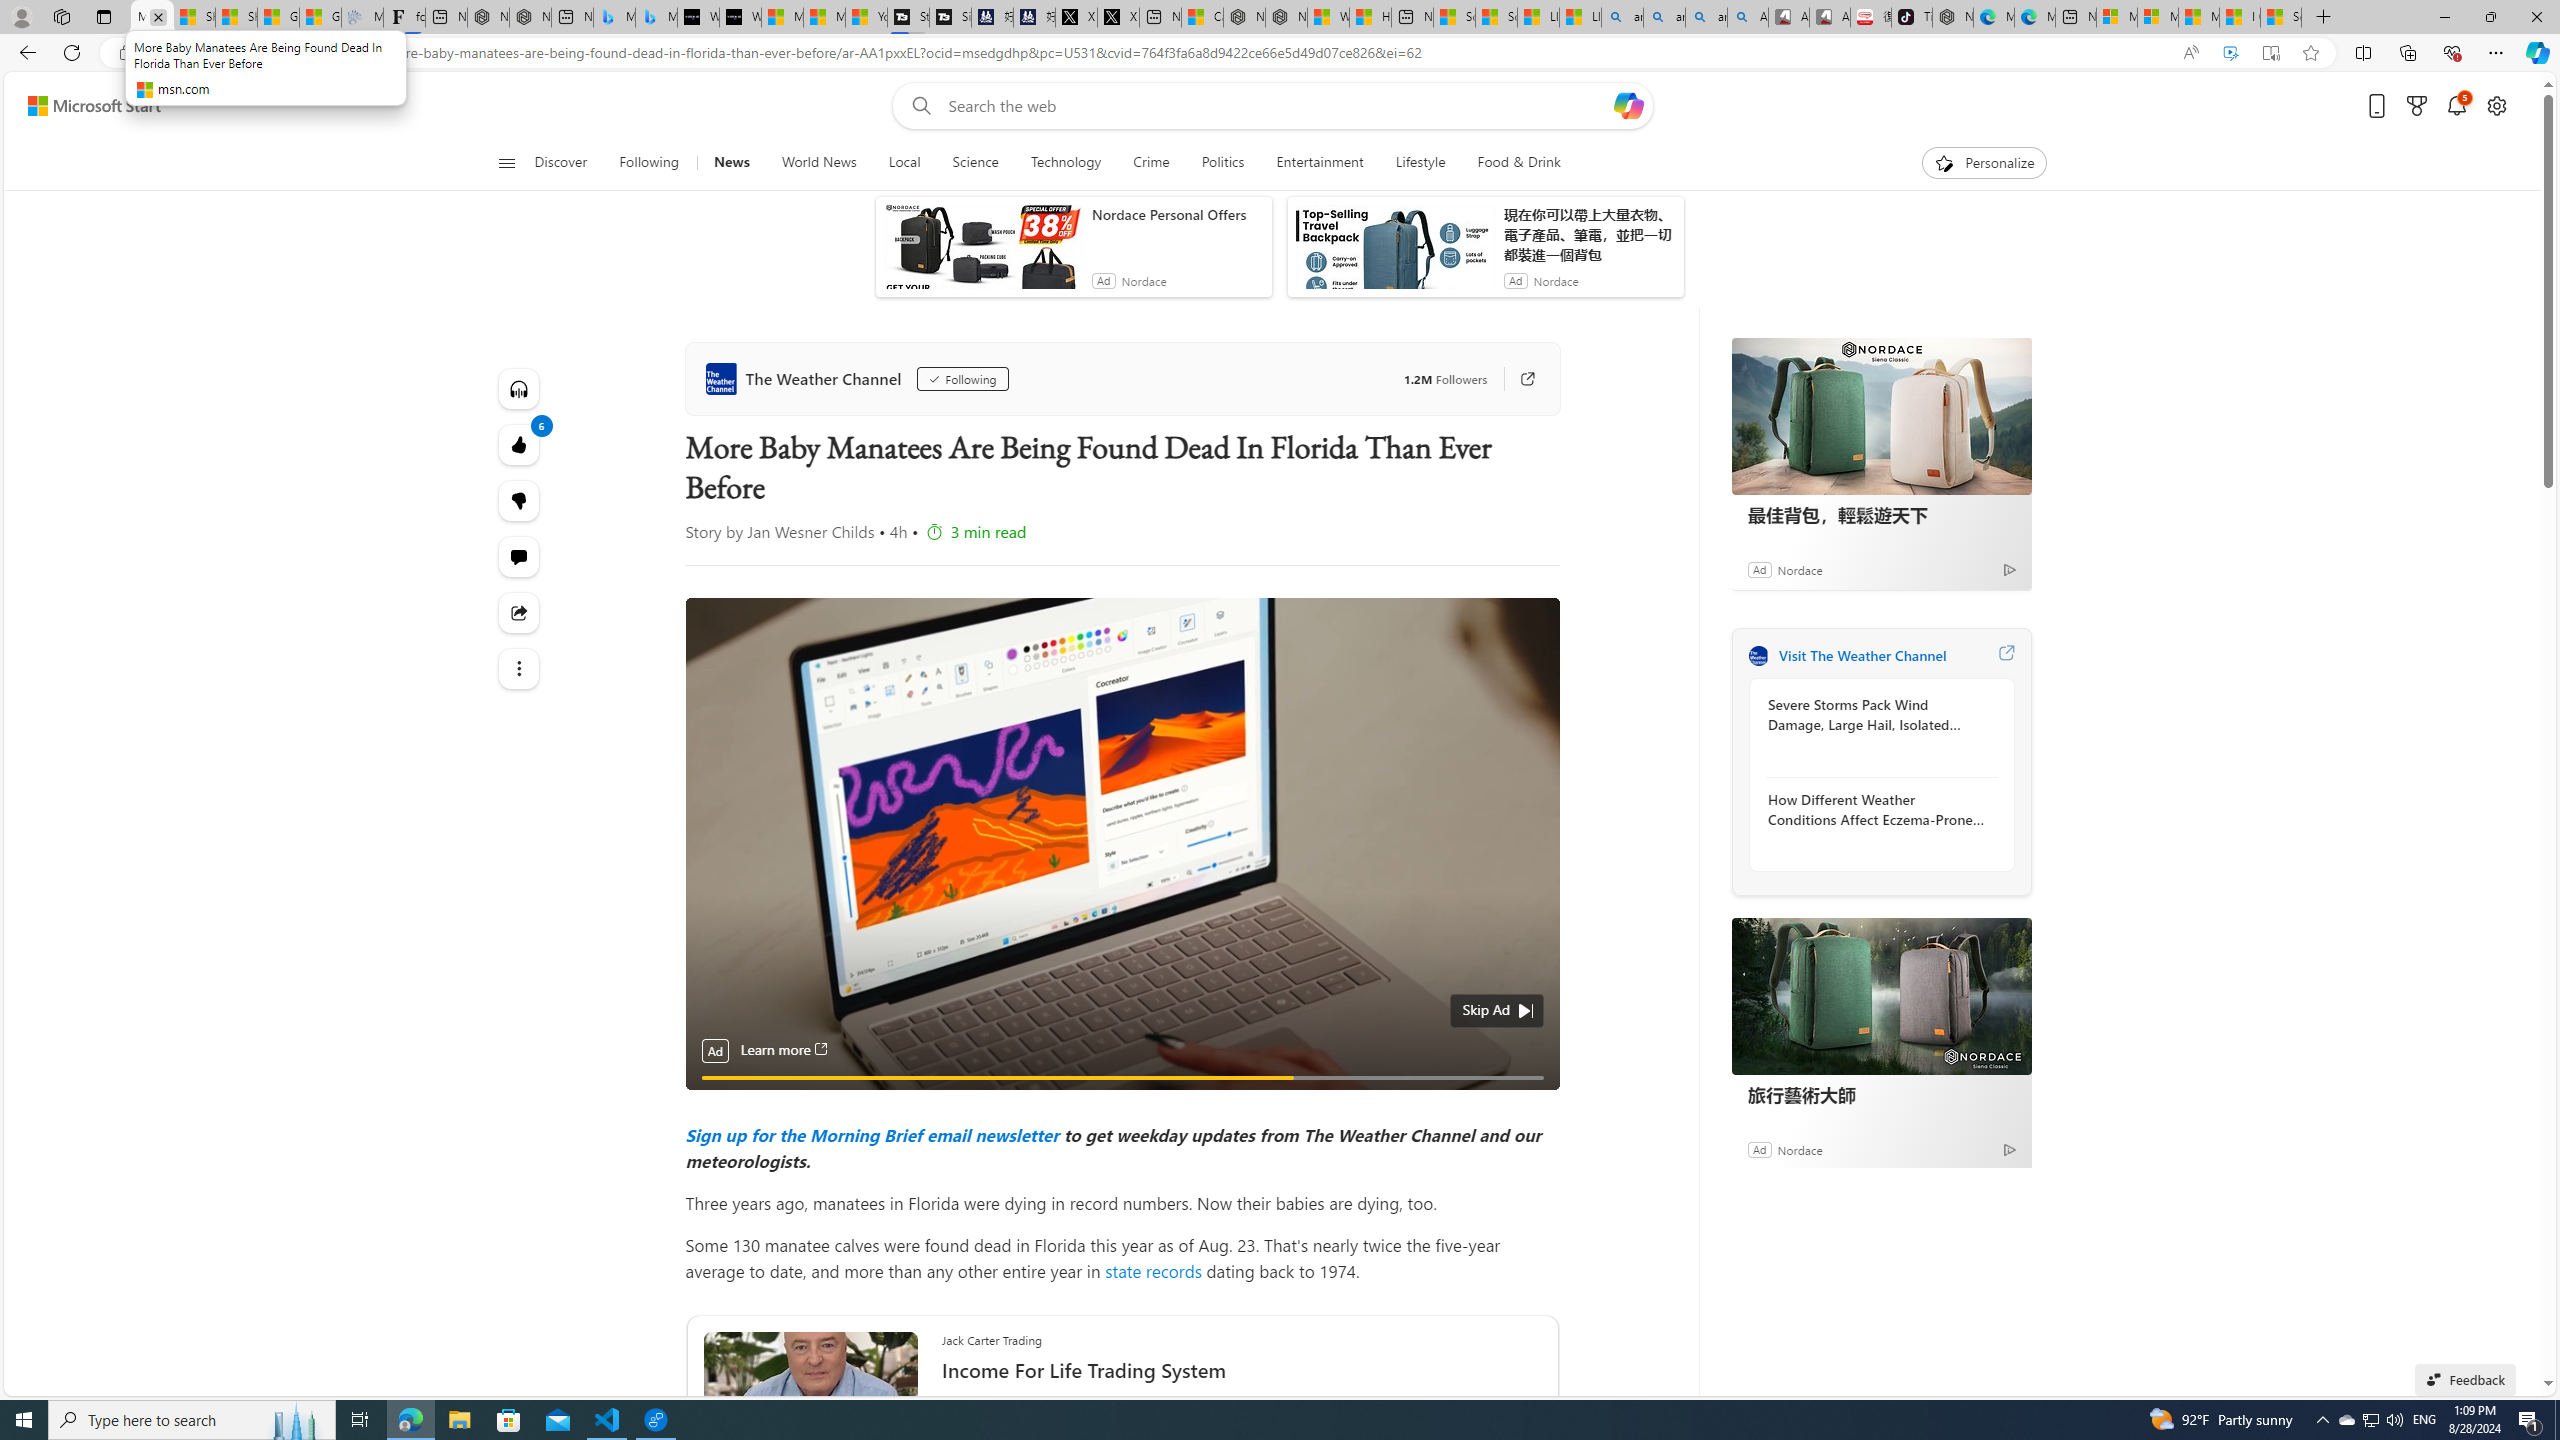 This screenshot has width=2560, height=1440. I want to click on Notifications, so click(2458, 106).